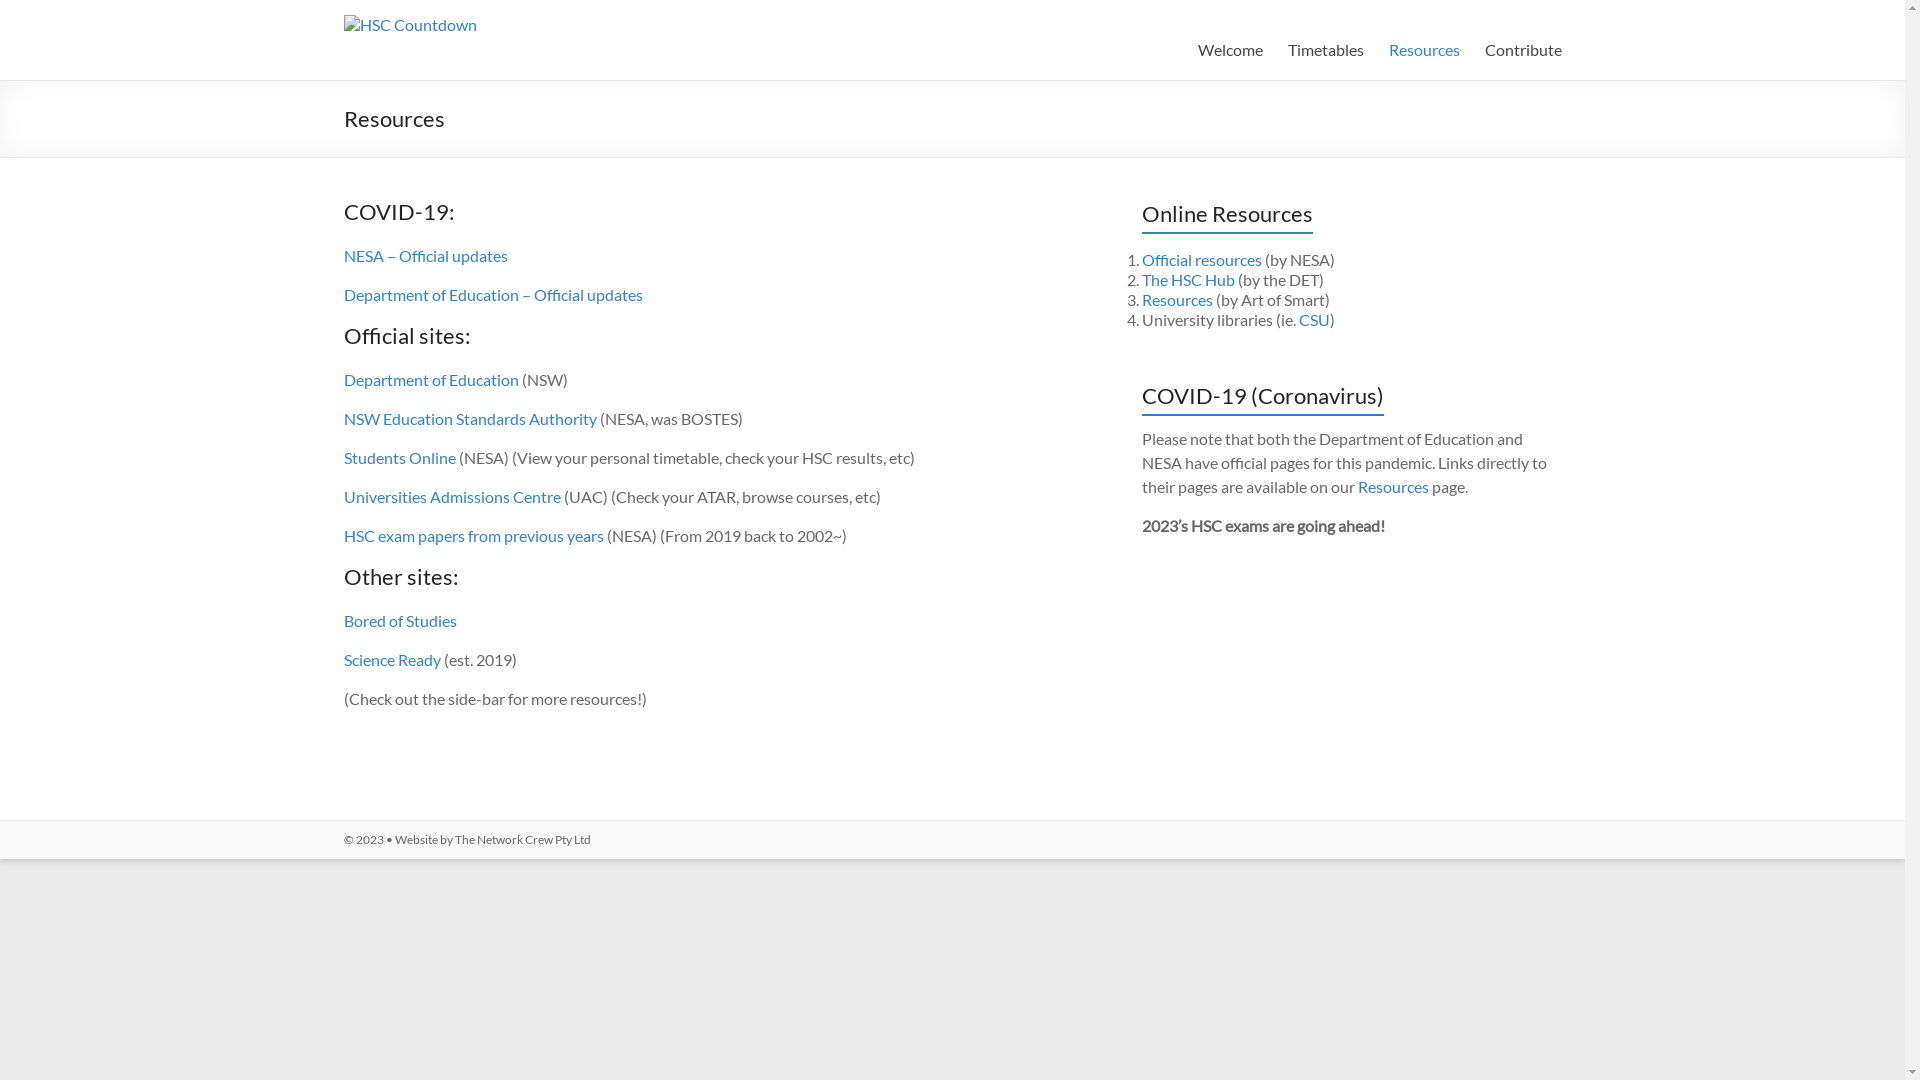 The height and width of the screenshot is (1080, 1920). Describe the element at coordinates (1314, 320) in the screenshot. I see `CSU` at that location.